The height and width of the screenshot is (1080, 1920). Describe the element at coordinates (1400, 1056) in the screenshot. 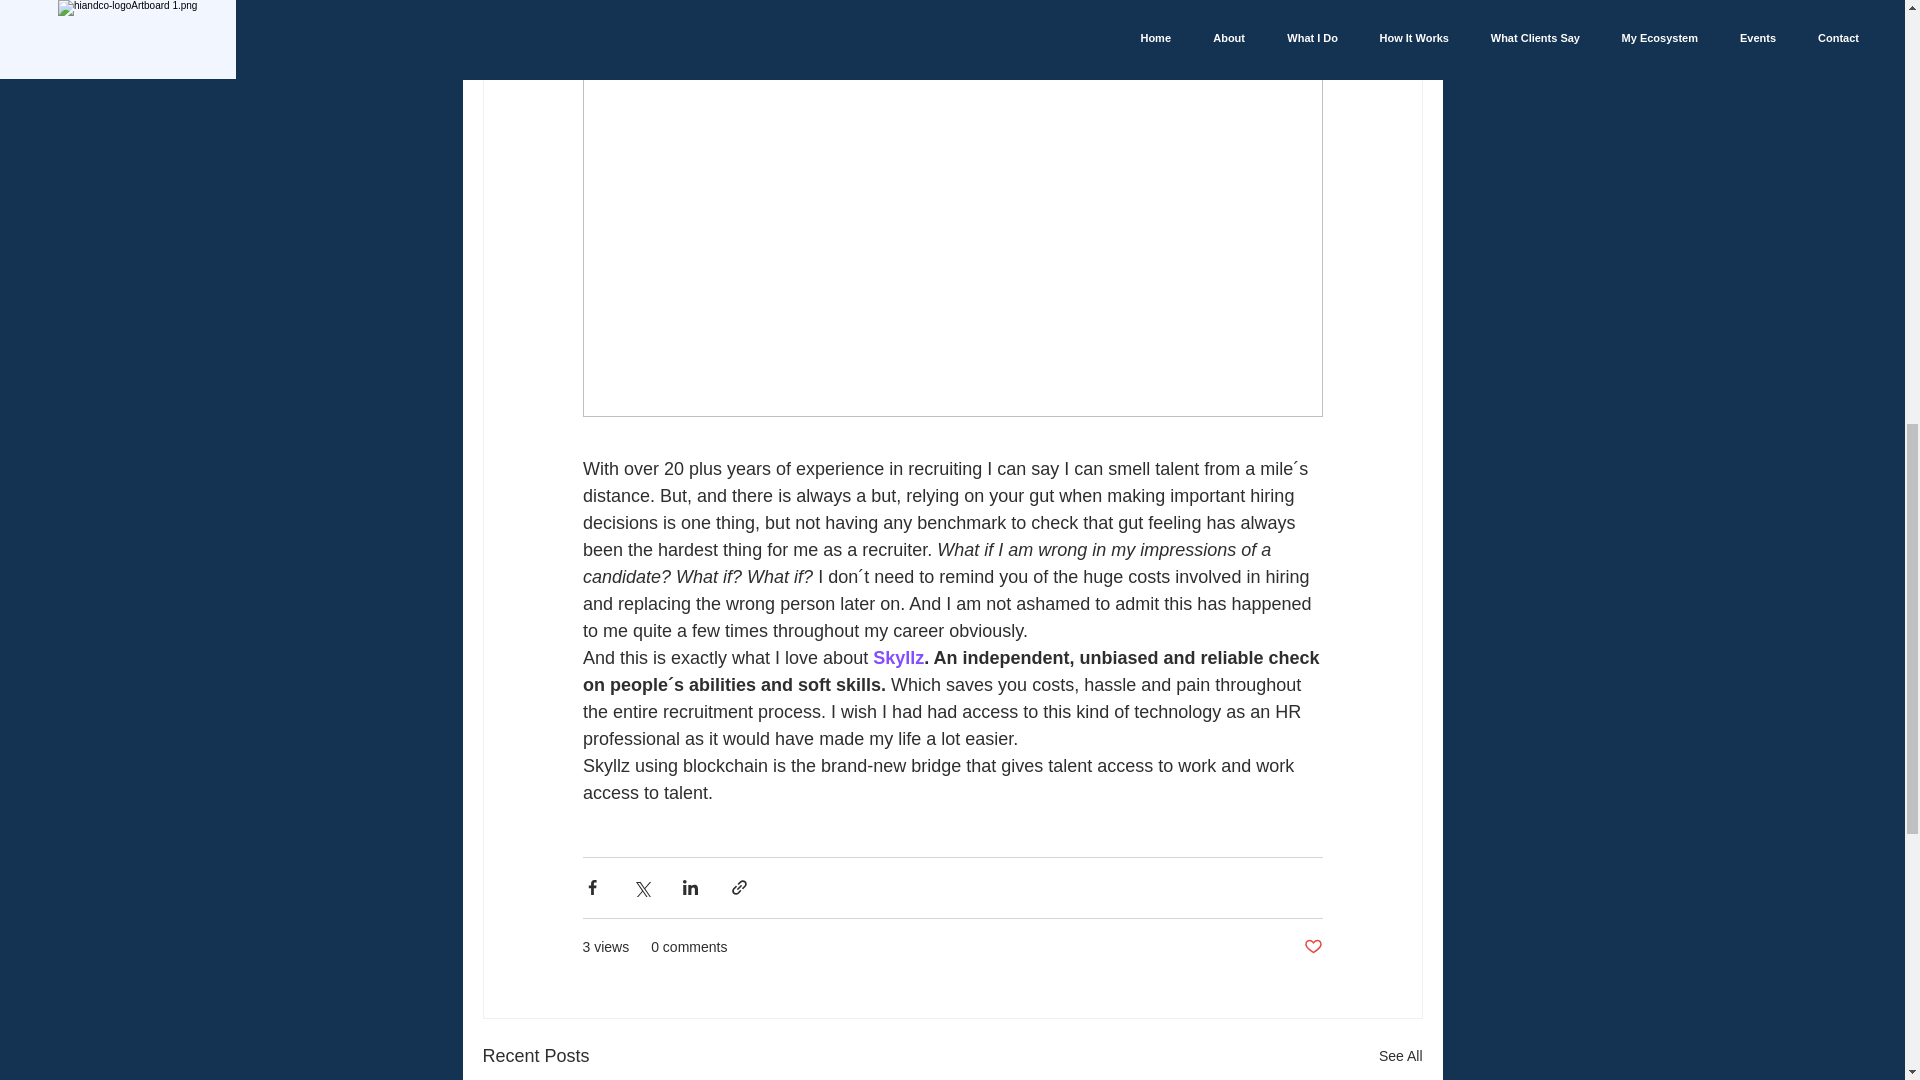

I see `See All` at that location.